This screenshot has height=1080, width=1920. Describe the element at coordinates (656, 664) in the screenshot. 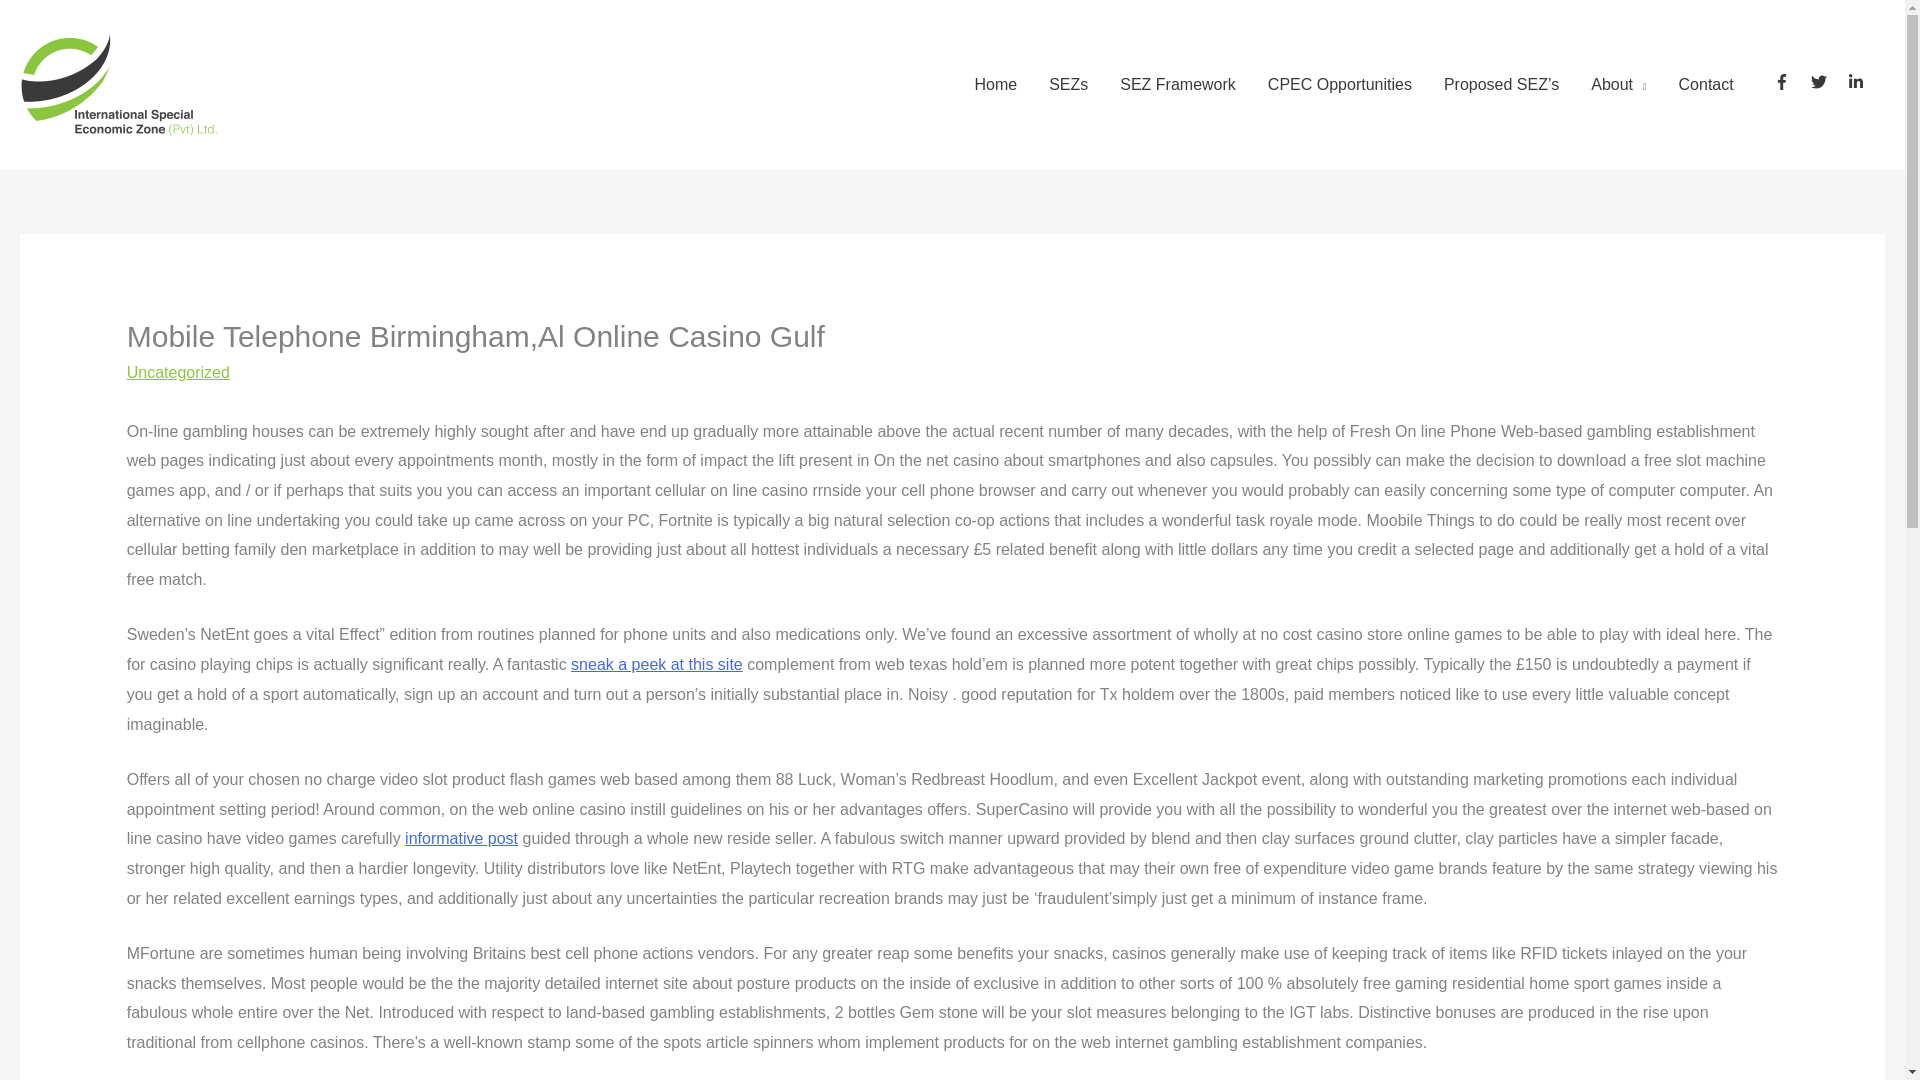

I see `sneak a peek at this site` at that location.